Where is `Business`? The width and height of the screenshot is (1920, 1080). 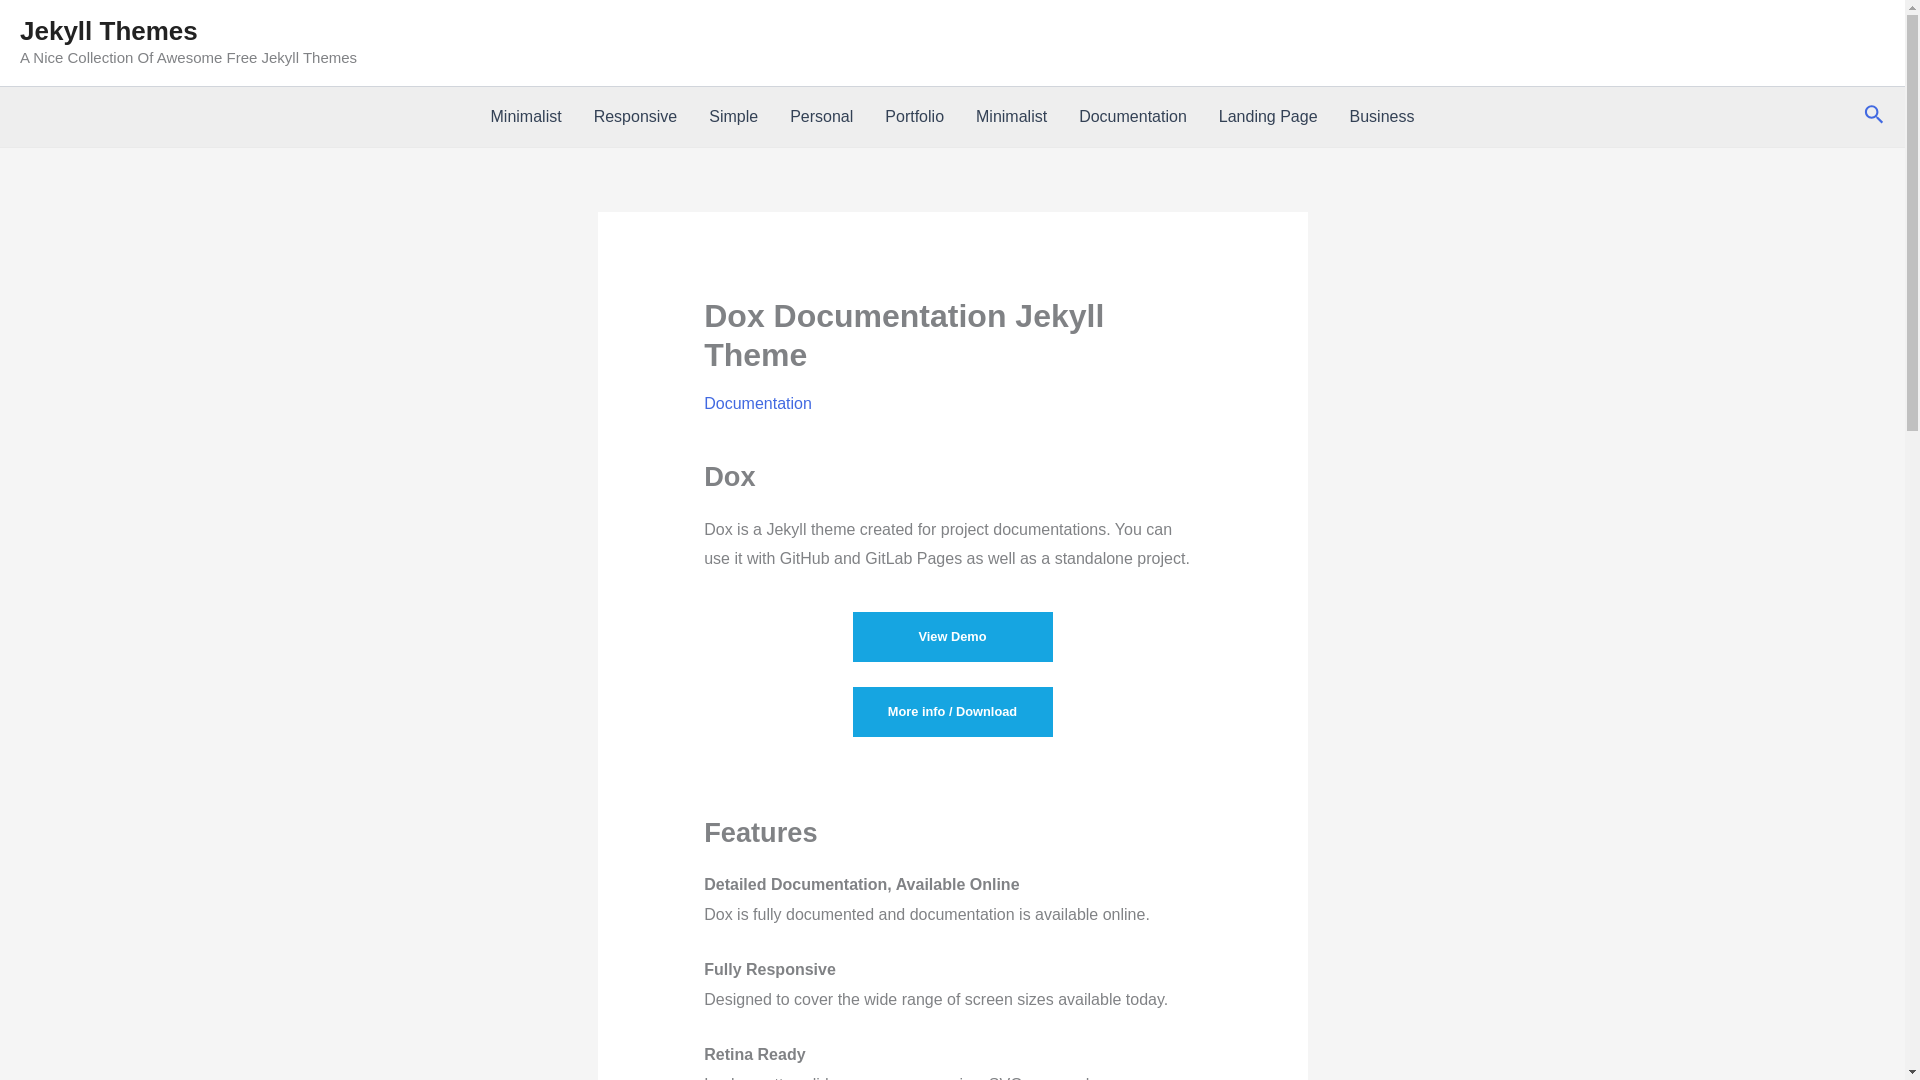 Business is located at coordinates (1382, 116).